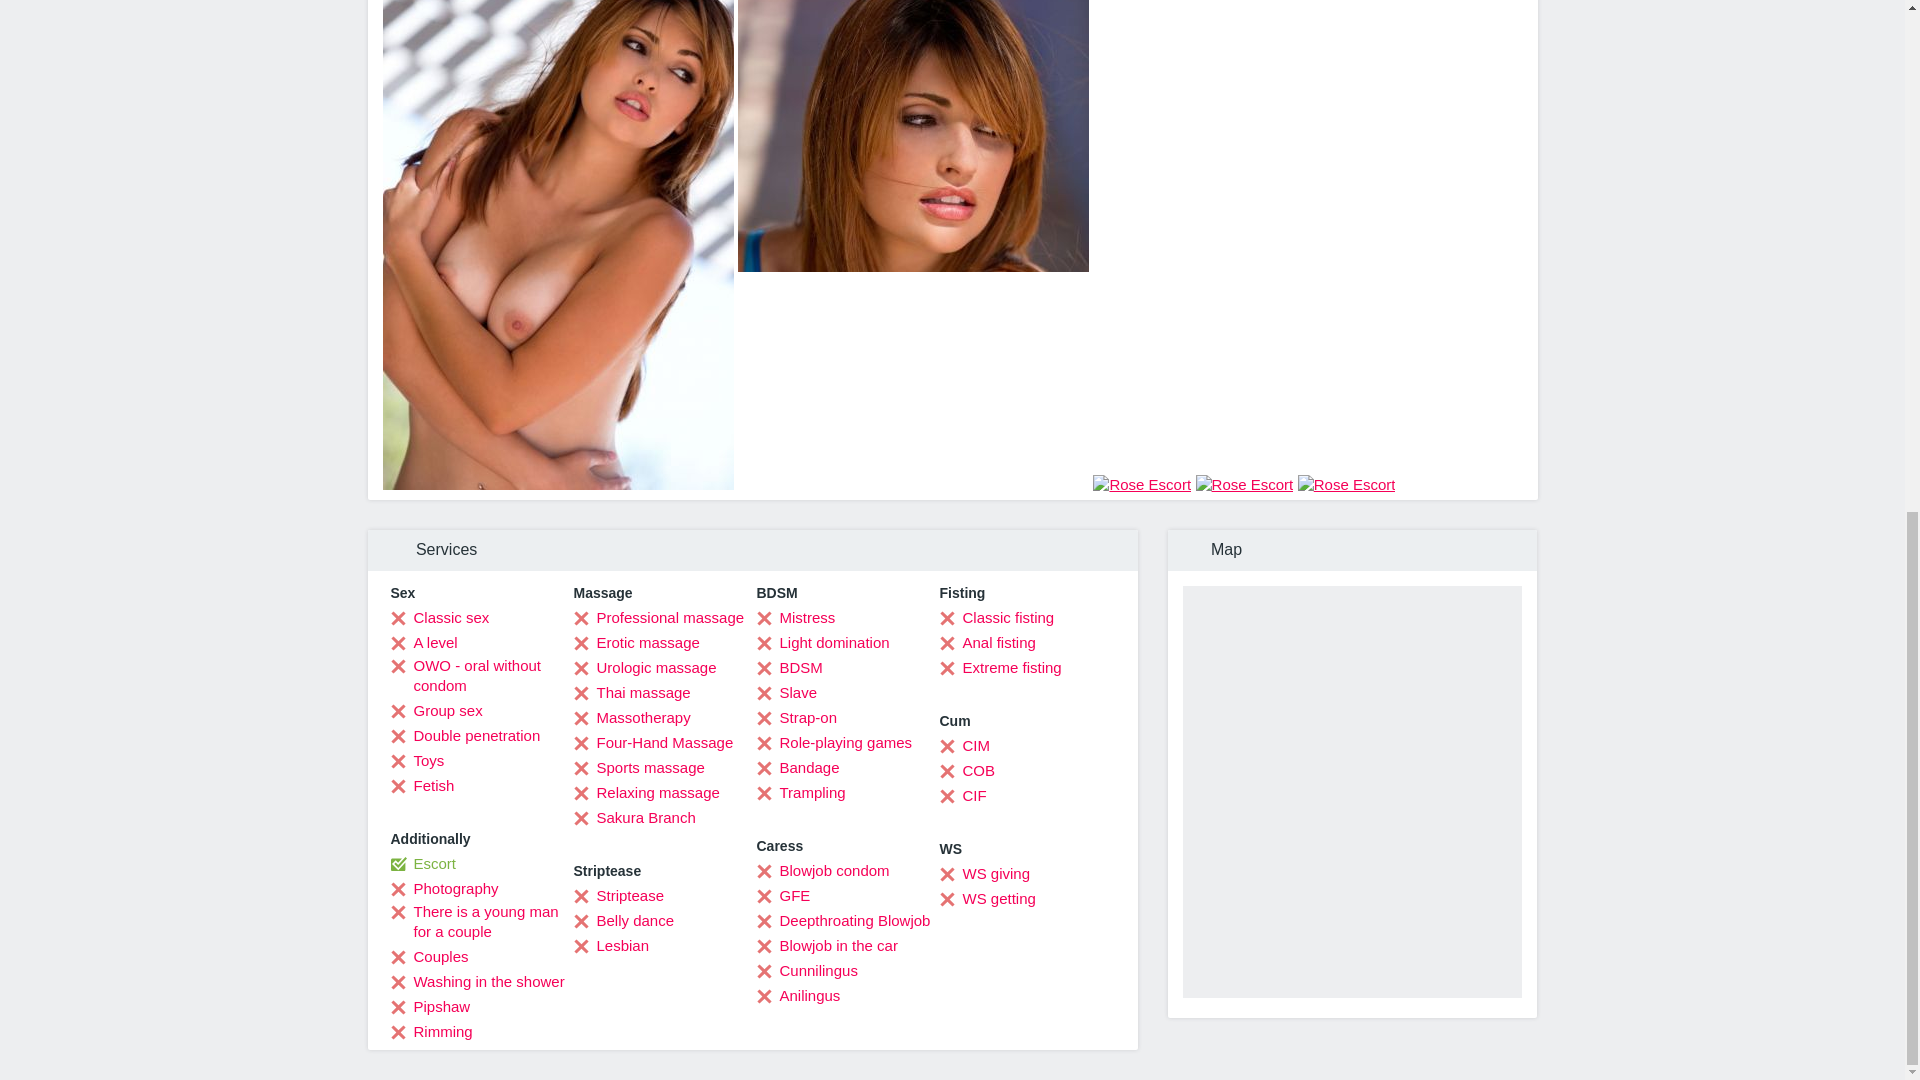 This screenshot has height=1080, width=1920. What do you see at coordinates (421, 786) in the screenshot?
I see `Fetish` at bounding box center [421, 786].